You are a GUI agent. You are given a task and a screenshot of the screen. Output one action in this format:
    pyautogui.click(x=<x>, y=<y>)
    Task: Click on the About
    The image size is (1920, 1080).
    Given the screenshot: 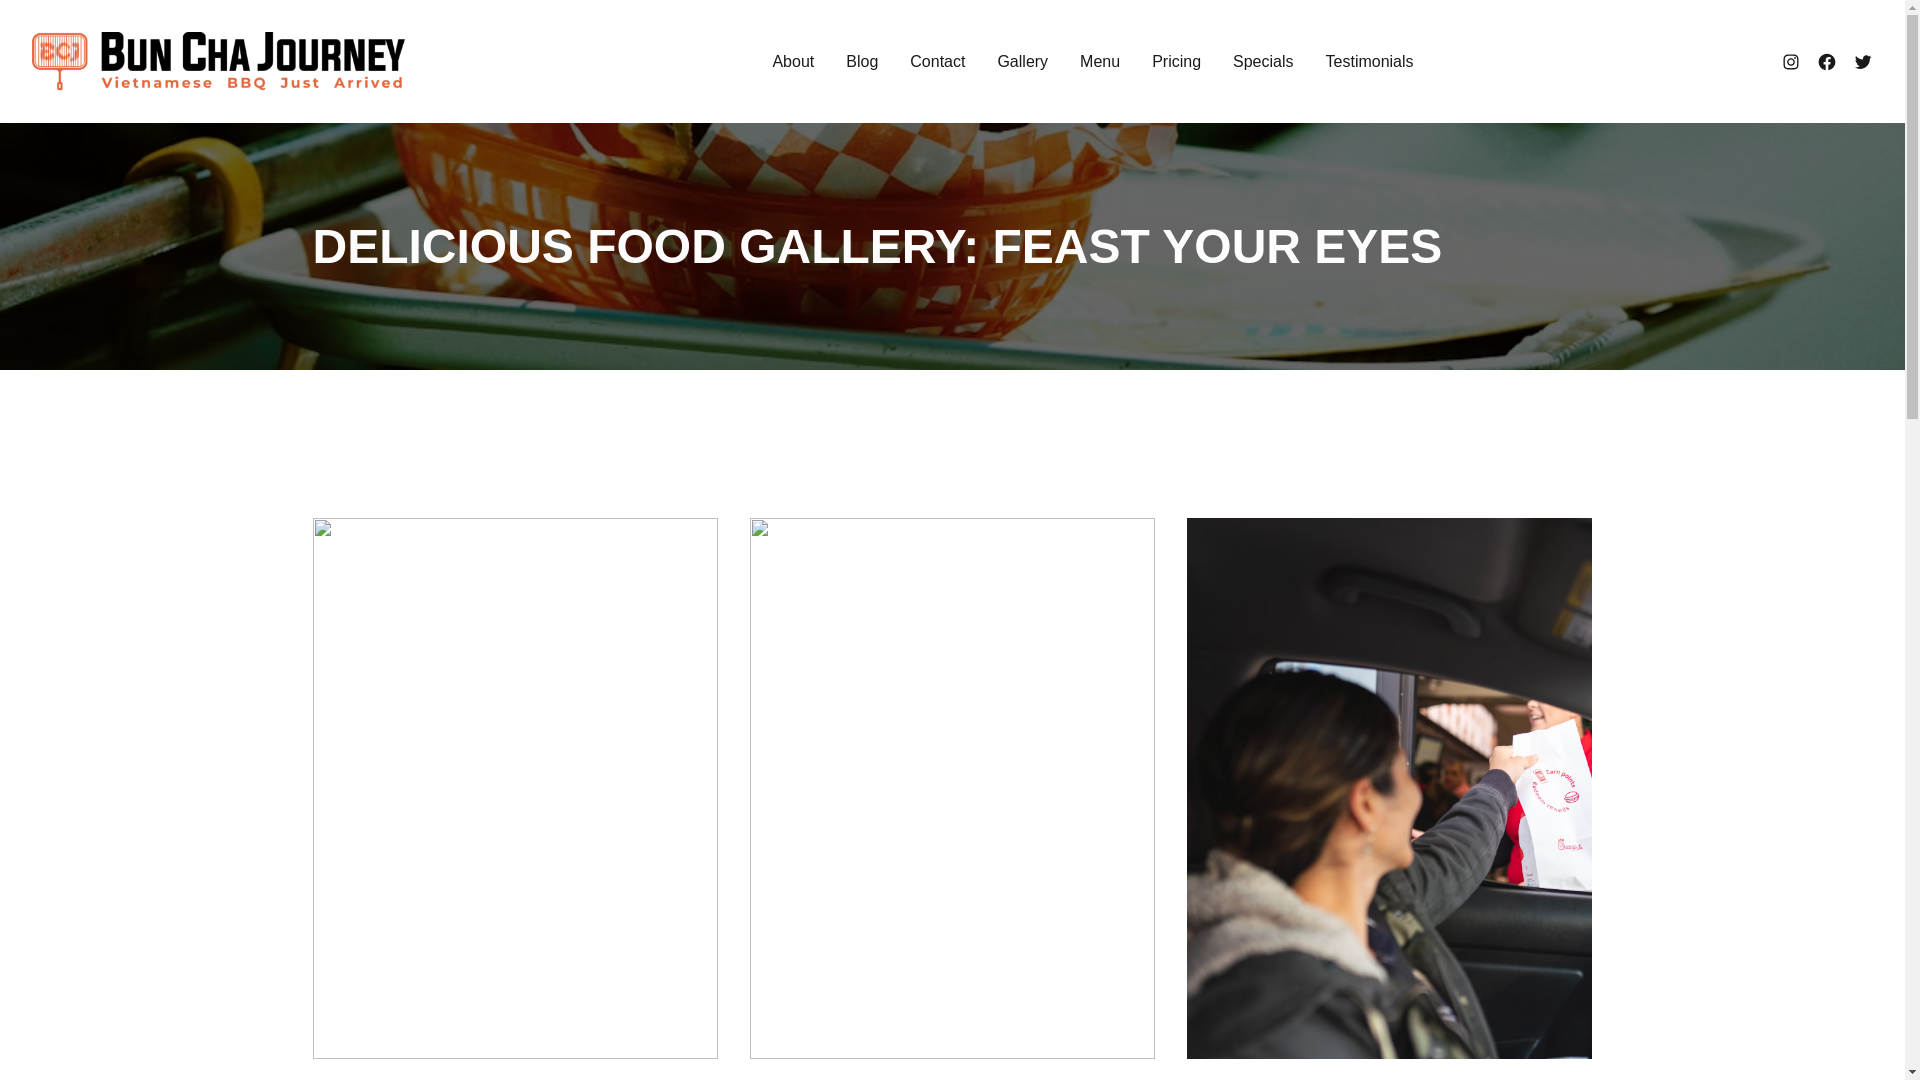 What is the action you would take?
    pyautogui.click(x=792, y=61)
    